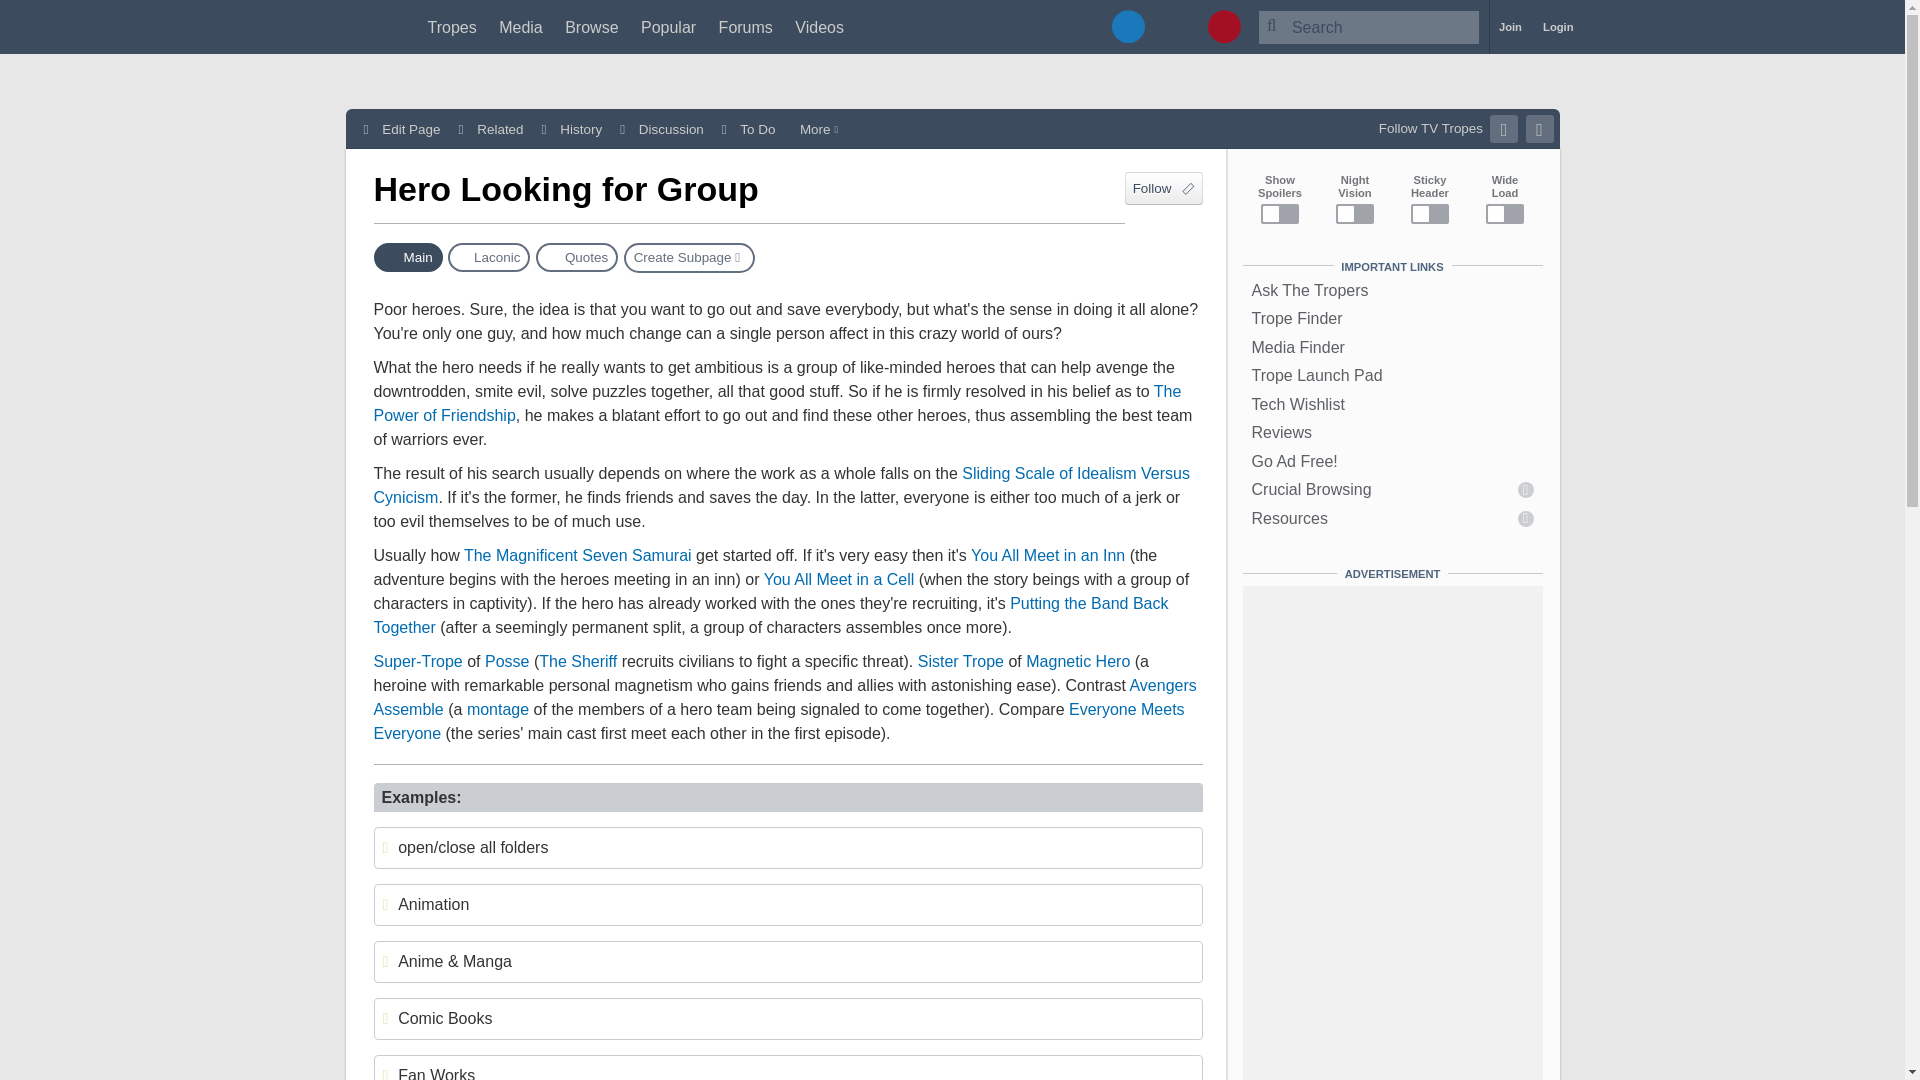 Image resolution: width=1920 pixels, height=1080 pixels. What do you see at coordinates (452, 27) in the screenshot?
I see `Tropes` at bounding box center [452, 27].